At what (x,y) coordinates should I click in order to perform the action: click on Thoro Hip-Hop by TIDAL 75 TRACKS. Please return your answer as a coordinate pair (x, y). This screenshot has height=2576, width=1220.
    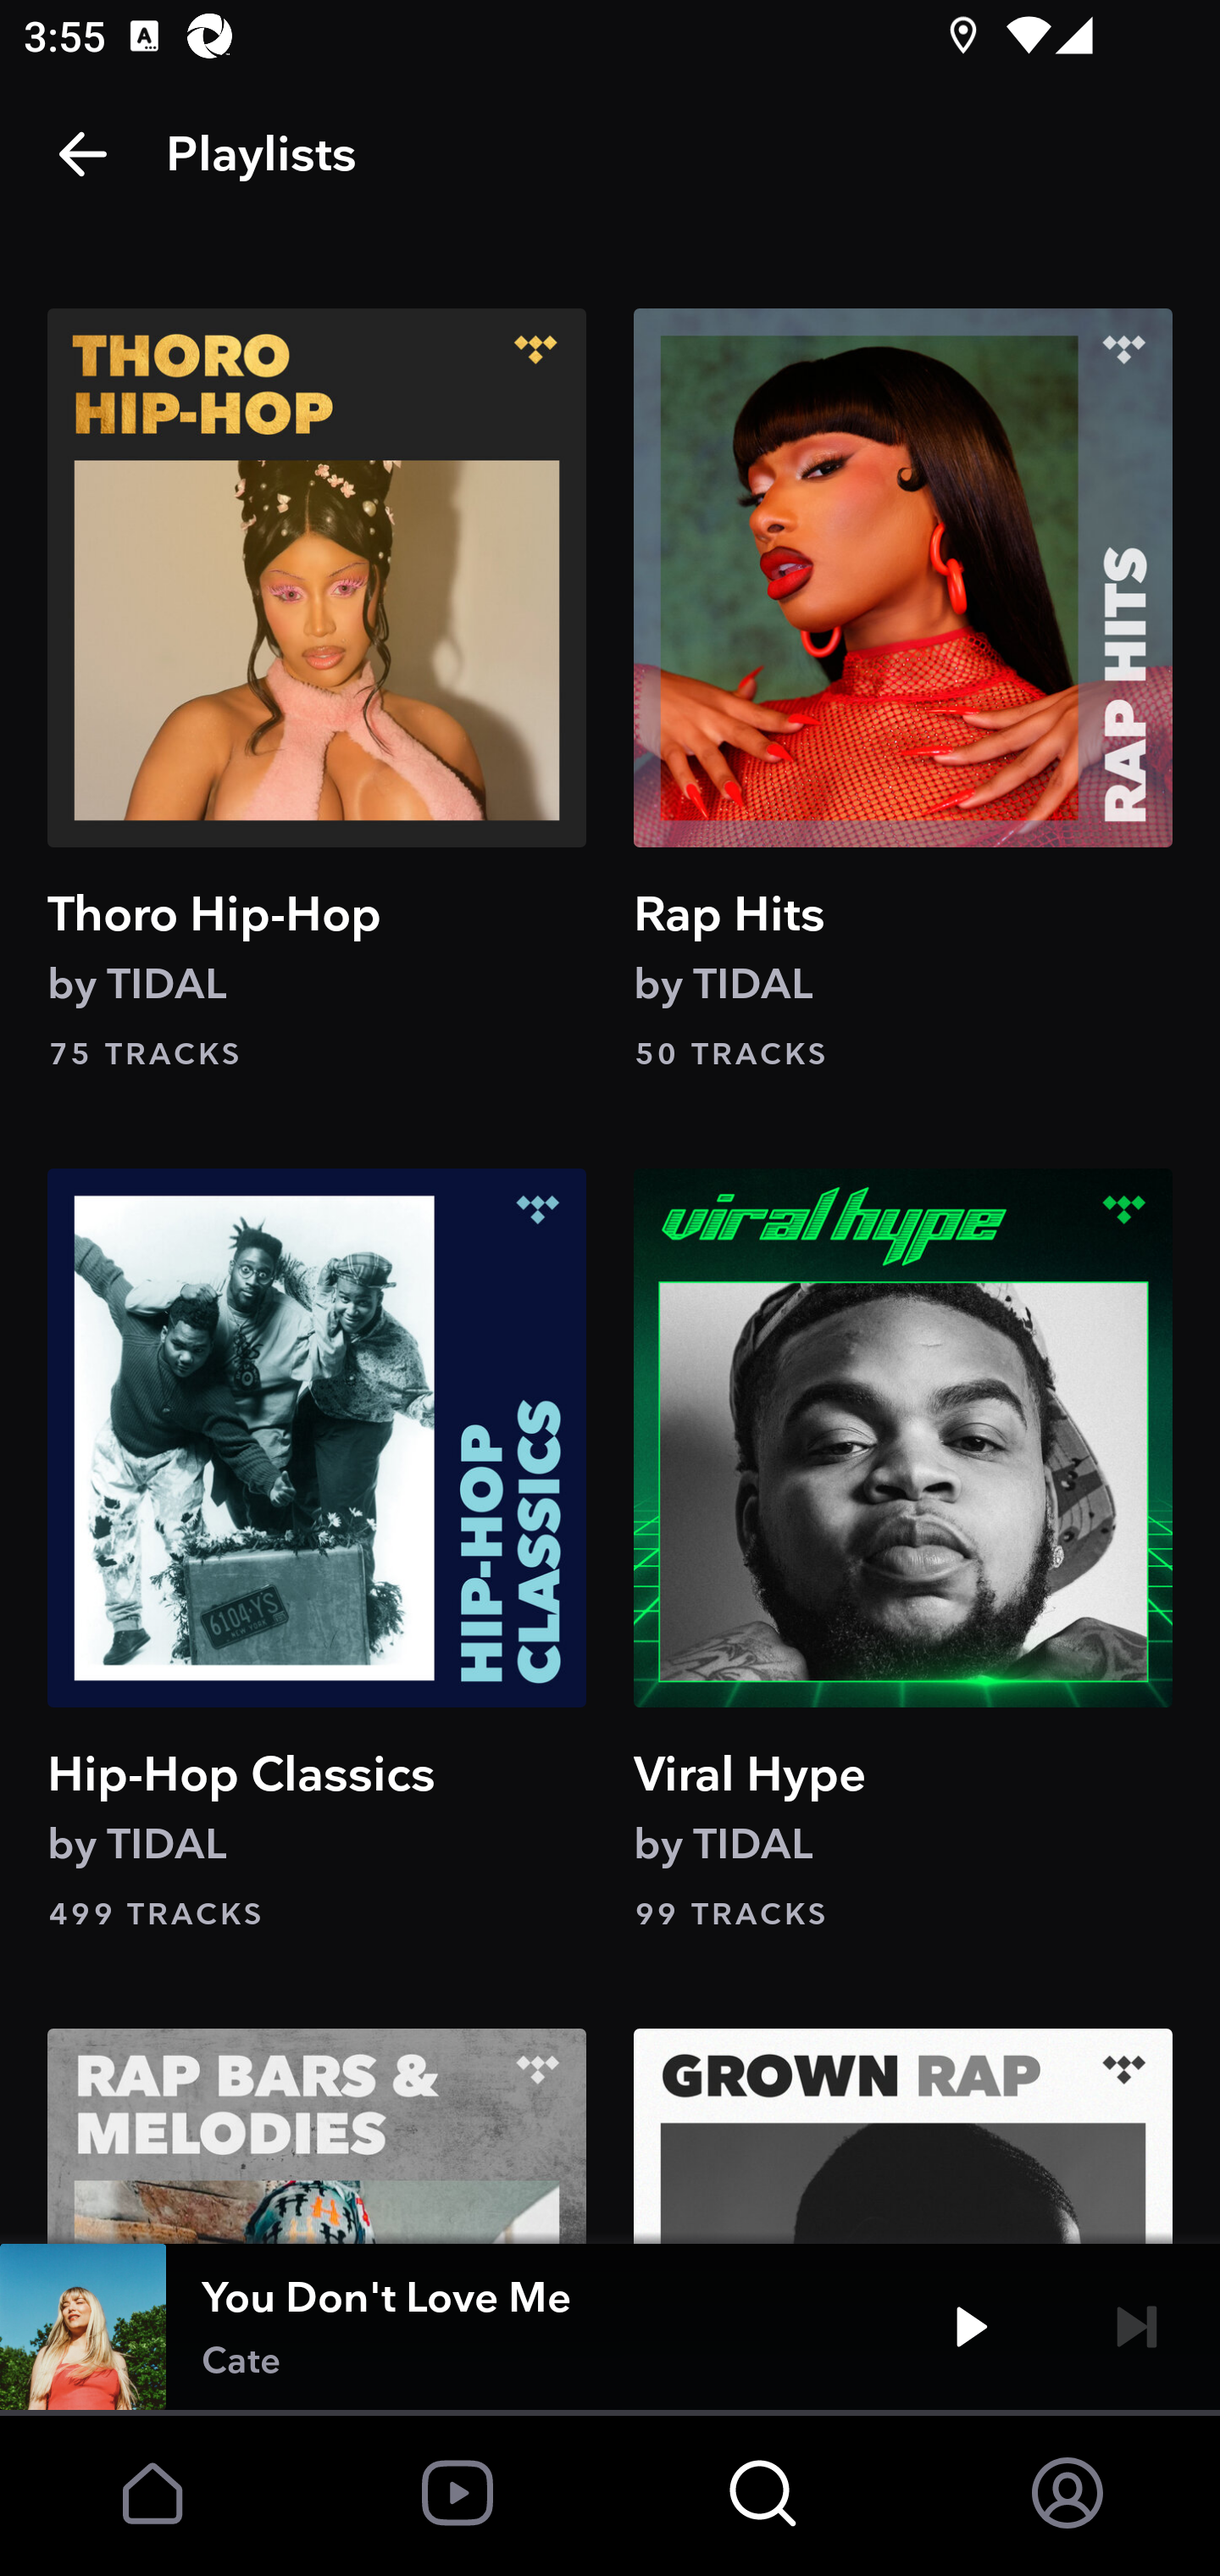
    Looking at the image, I should click on (317, 691).